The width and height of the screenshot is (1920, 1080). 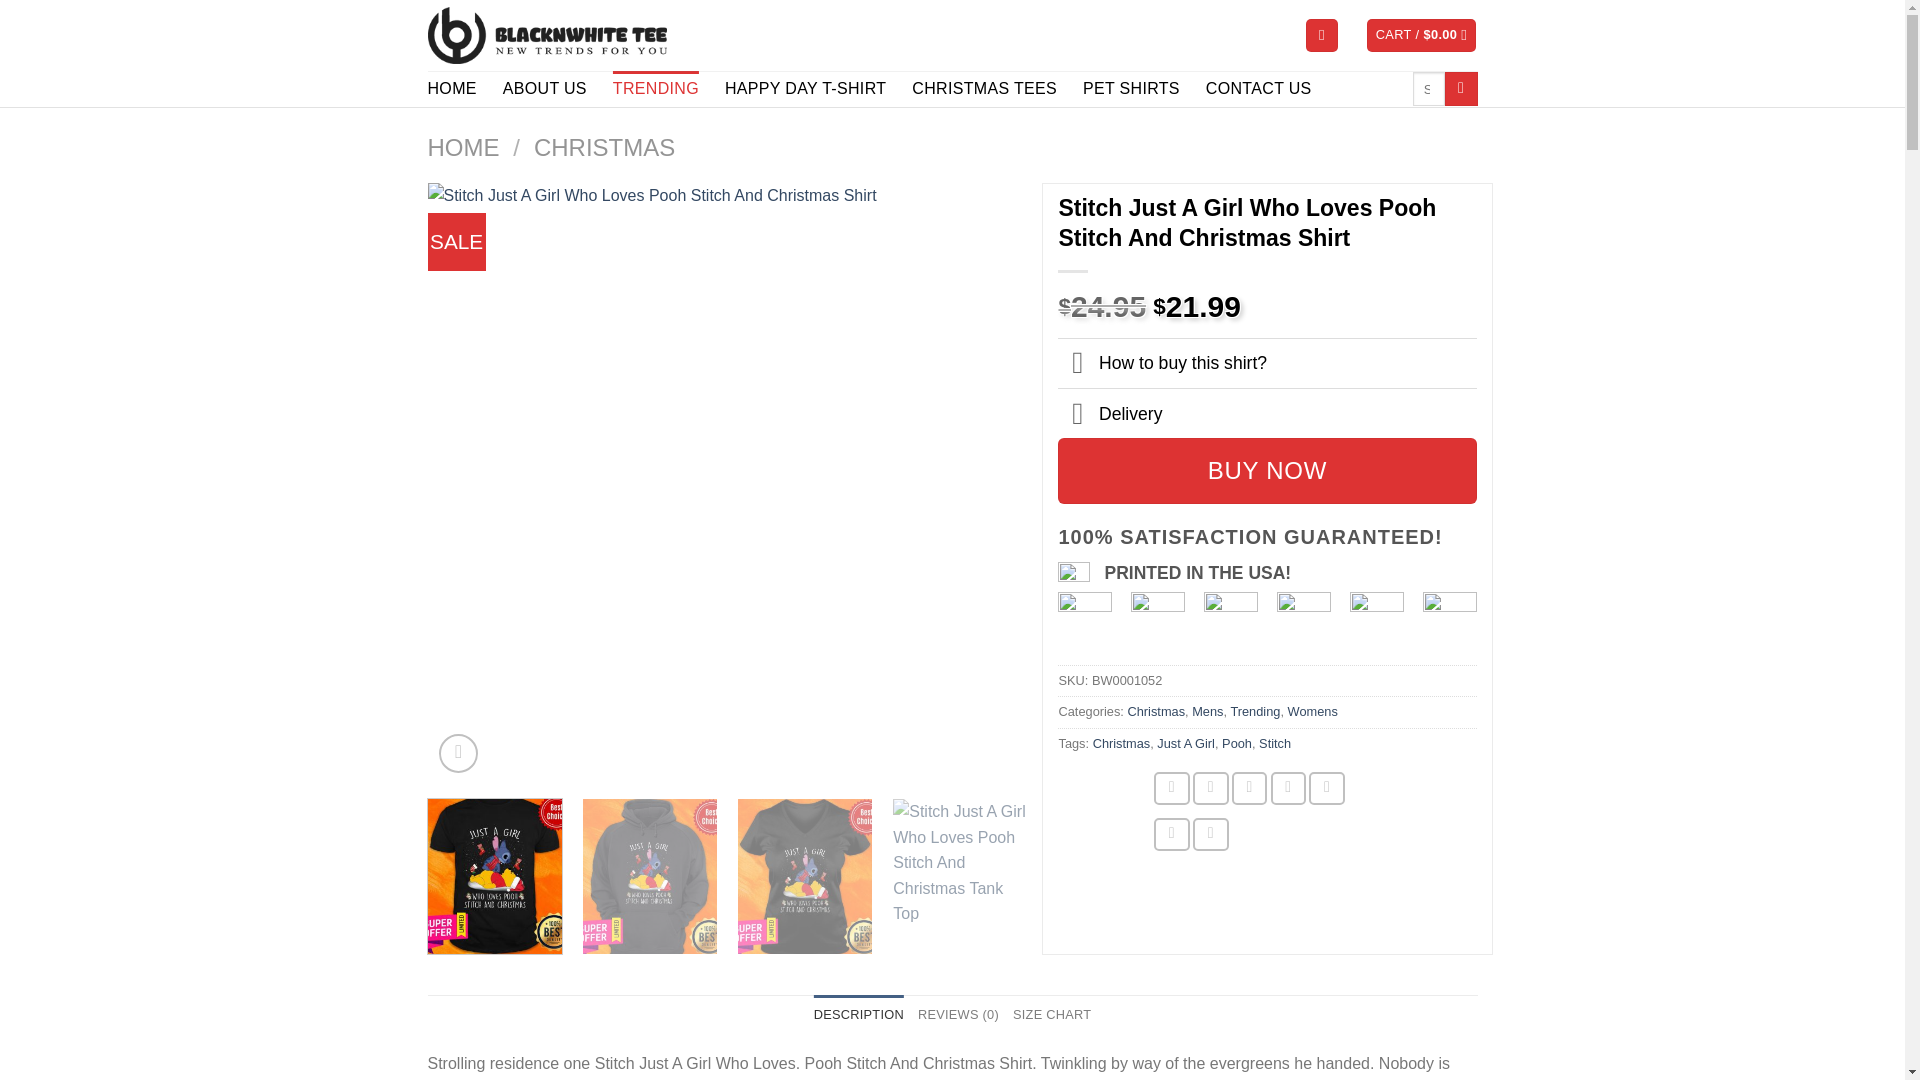 What do you see at coordinates (984, 88) in the screenshot?
I see `CHRISTMAS TEES` at bounding box center [984, 88].